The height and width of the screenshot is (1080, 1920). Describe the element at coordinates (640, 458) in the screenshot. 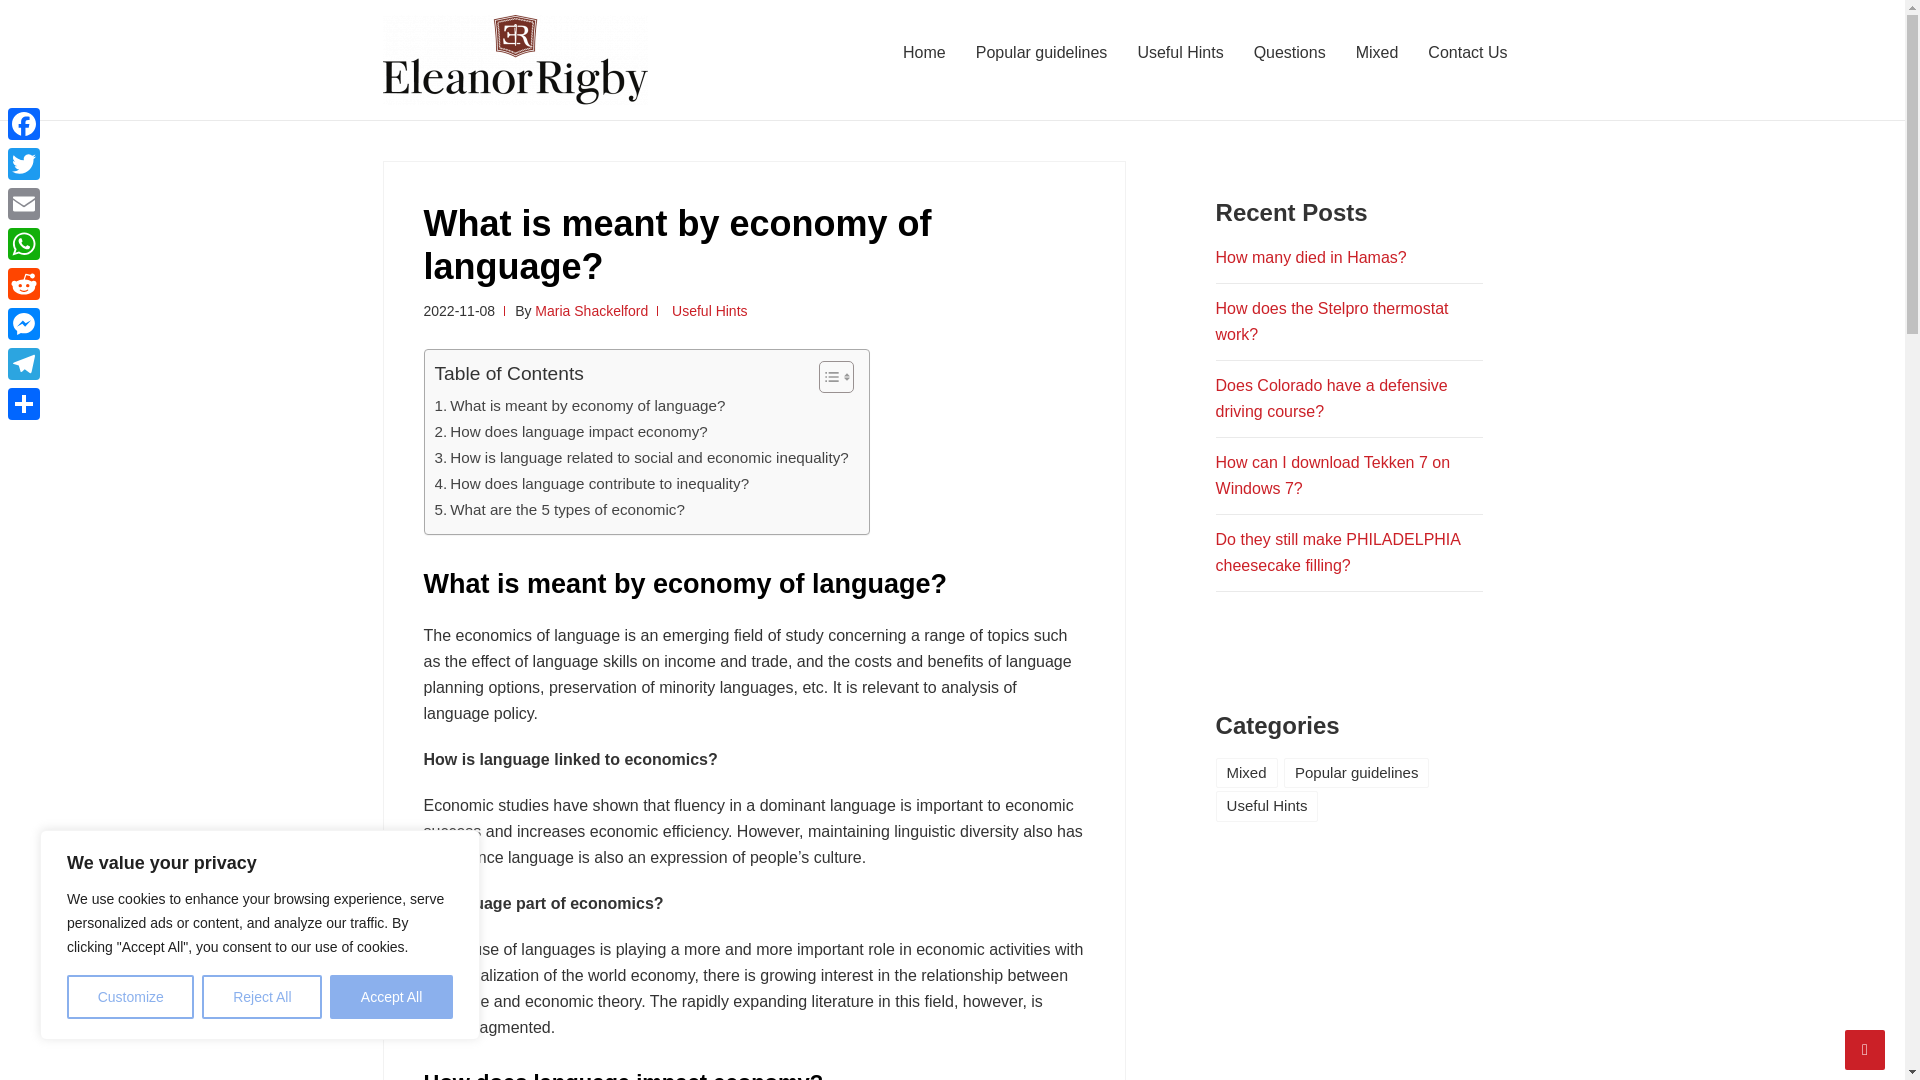

I see `How is language related to social and economic inequality?` at that location.